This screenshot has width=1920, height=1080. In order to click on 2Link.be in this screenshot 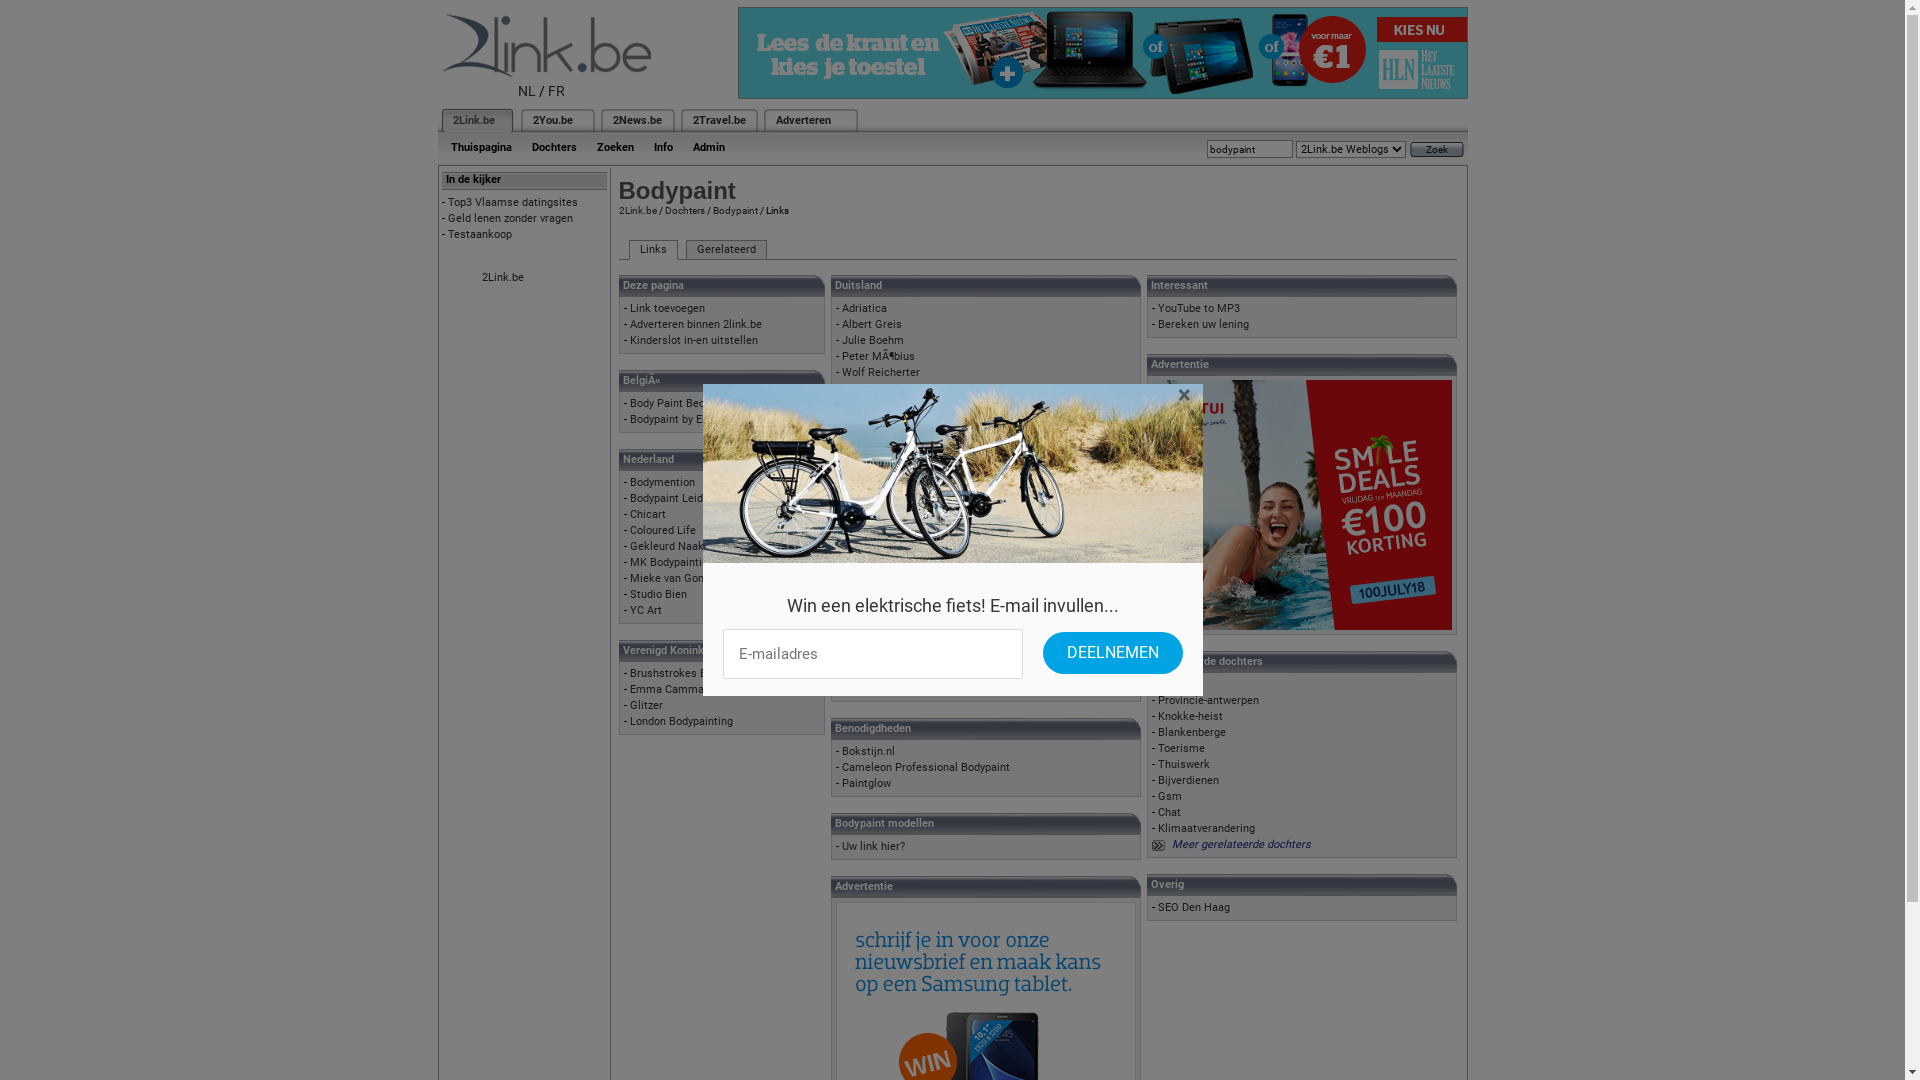, I will do `click(503, 278)`.